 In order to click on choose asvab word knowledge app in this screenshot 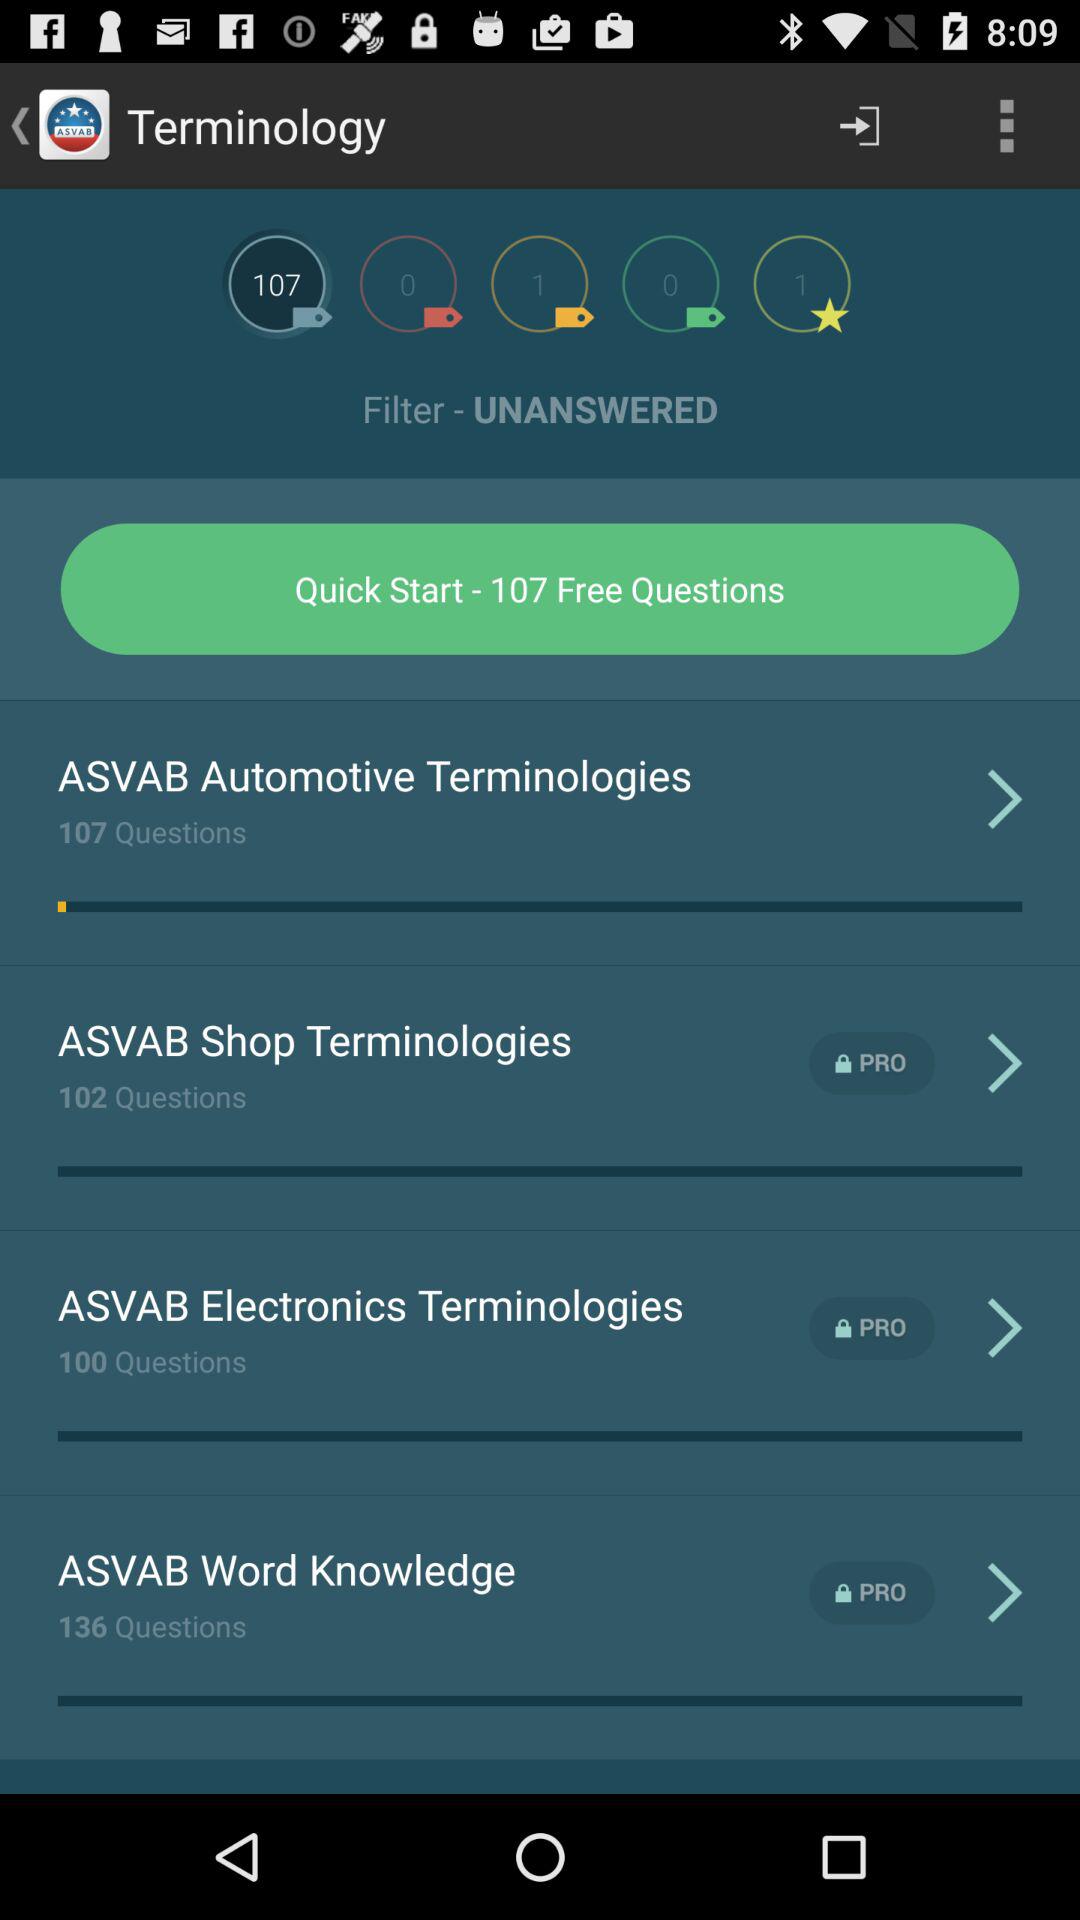, I will do `click(286, 1568)`.